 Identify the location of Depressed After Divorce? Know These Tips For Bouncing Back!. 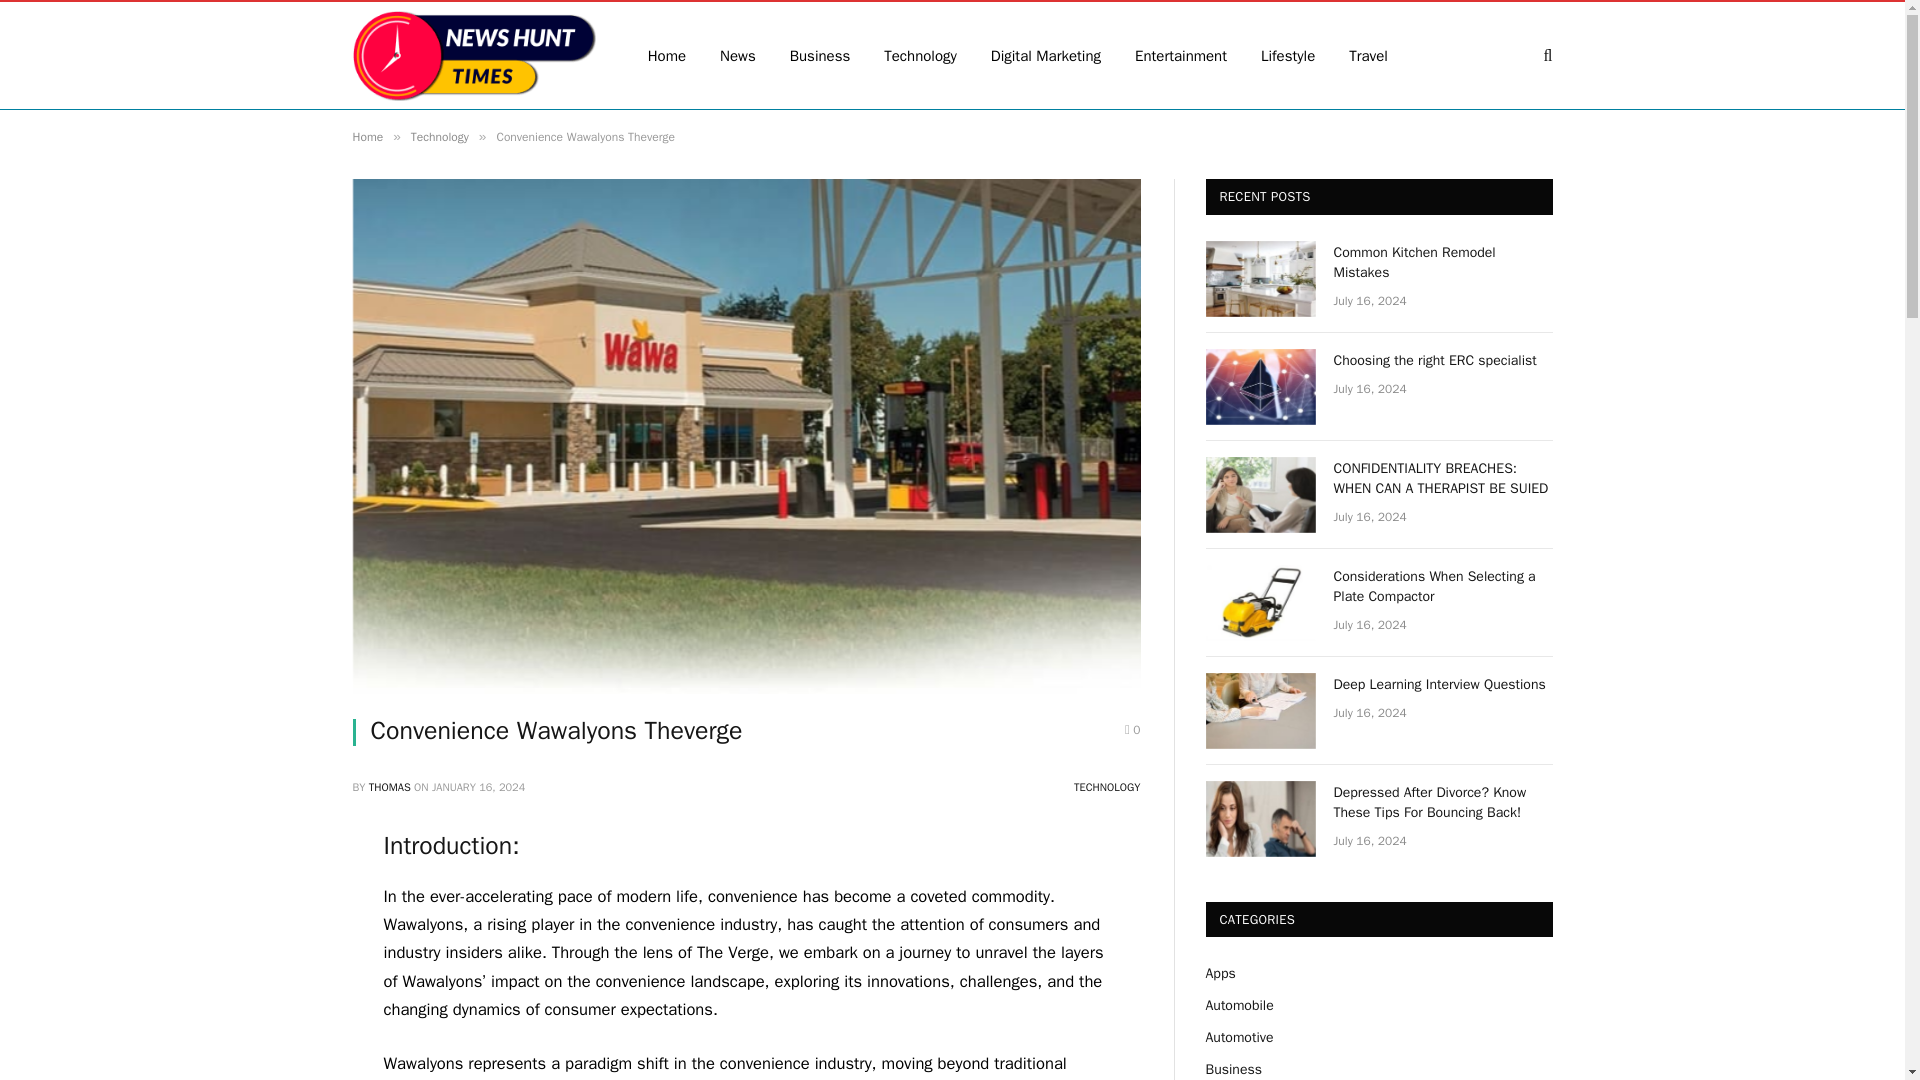
(1260, 818).